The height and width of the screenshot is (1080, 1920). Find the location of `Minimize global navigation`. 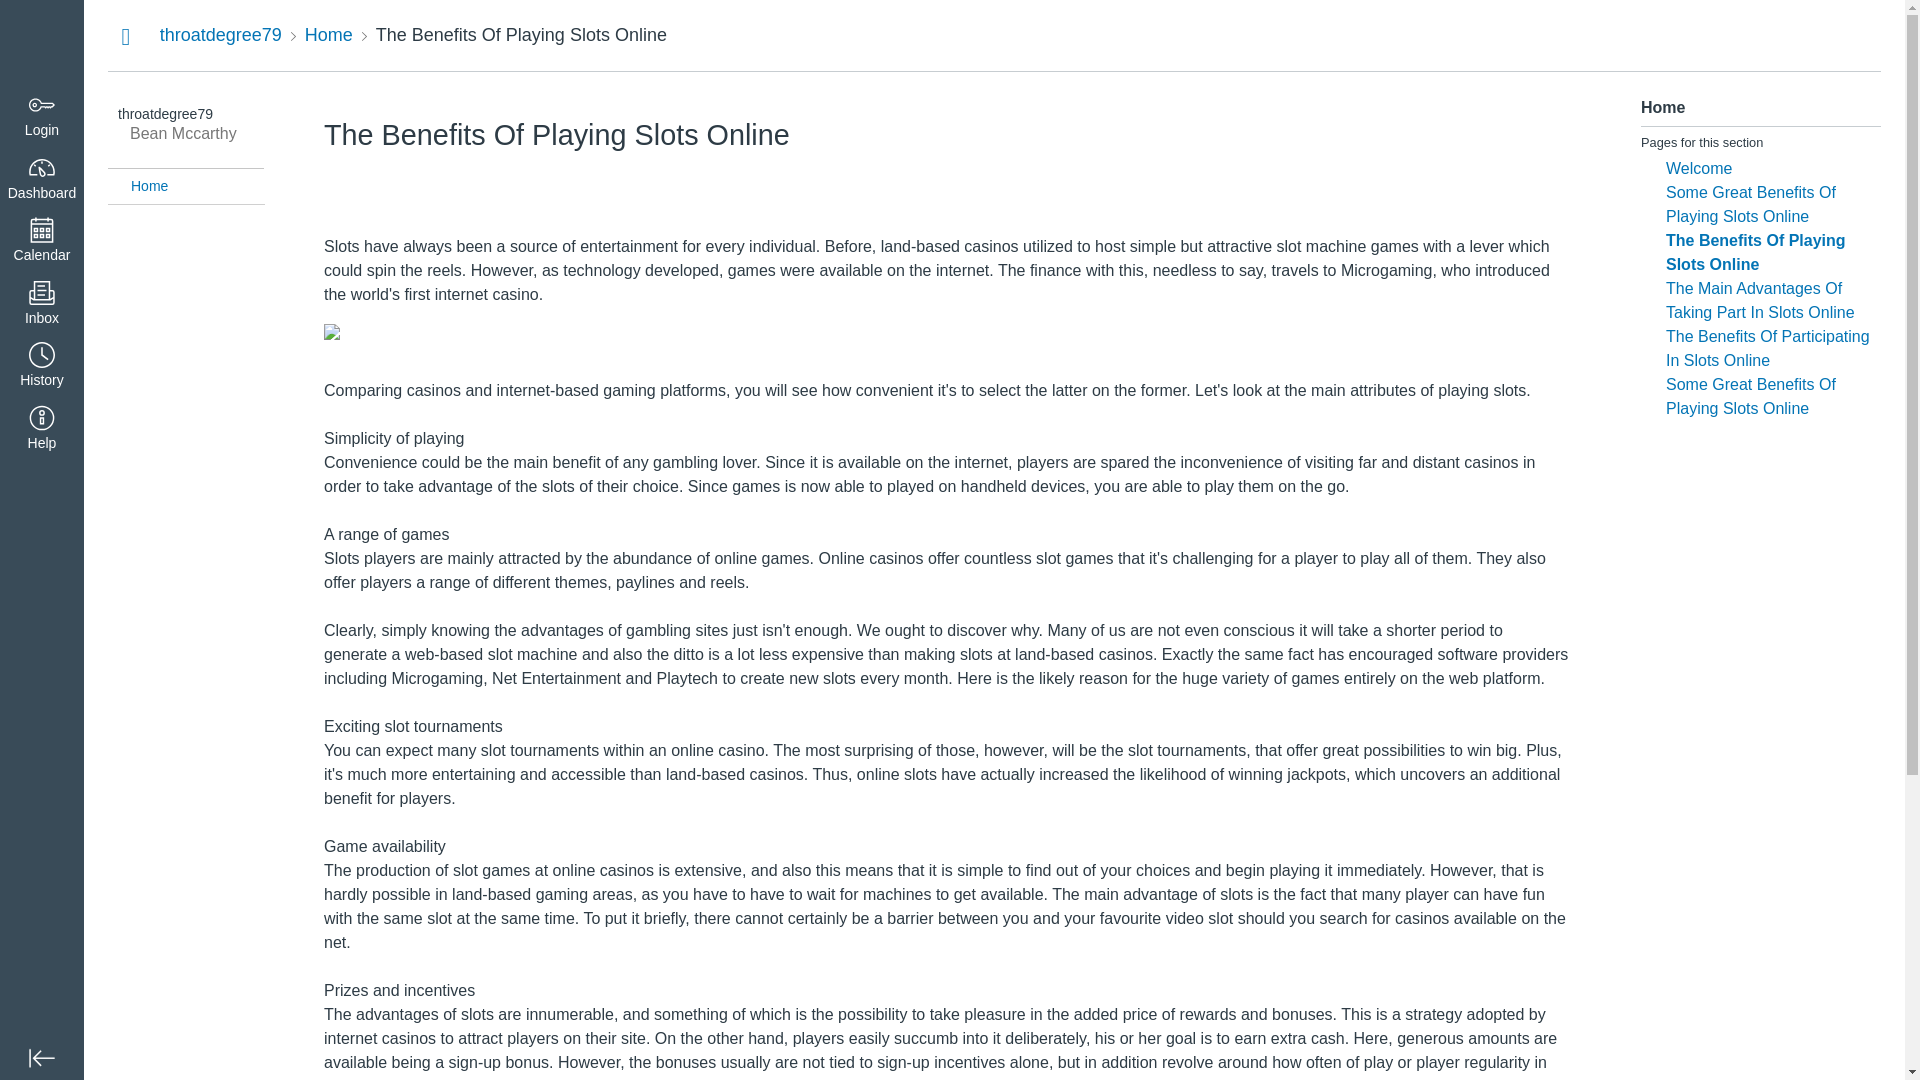

Minimize global navigation is located at coordinates (42, 1058).